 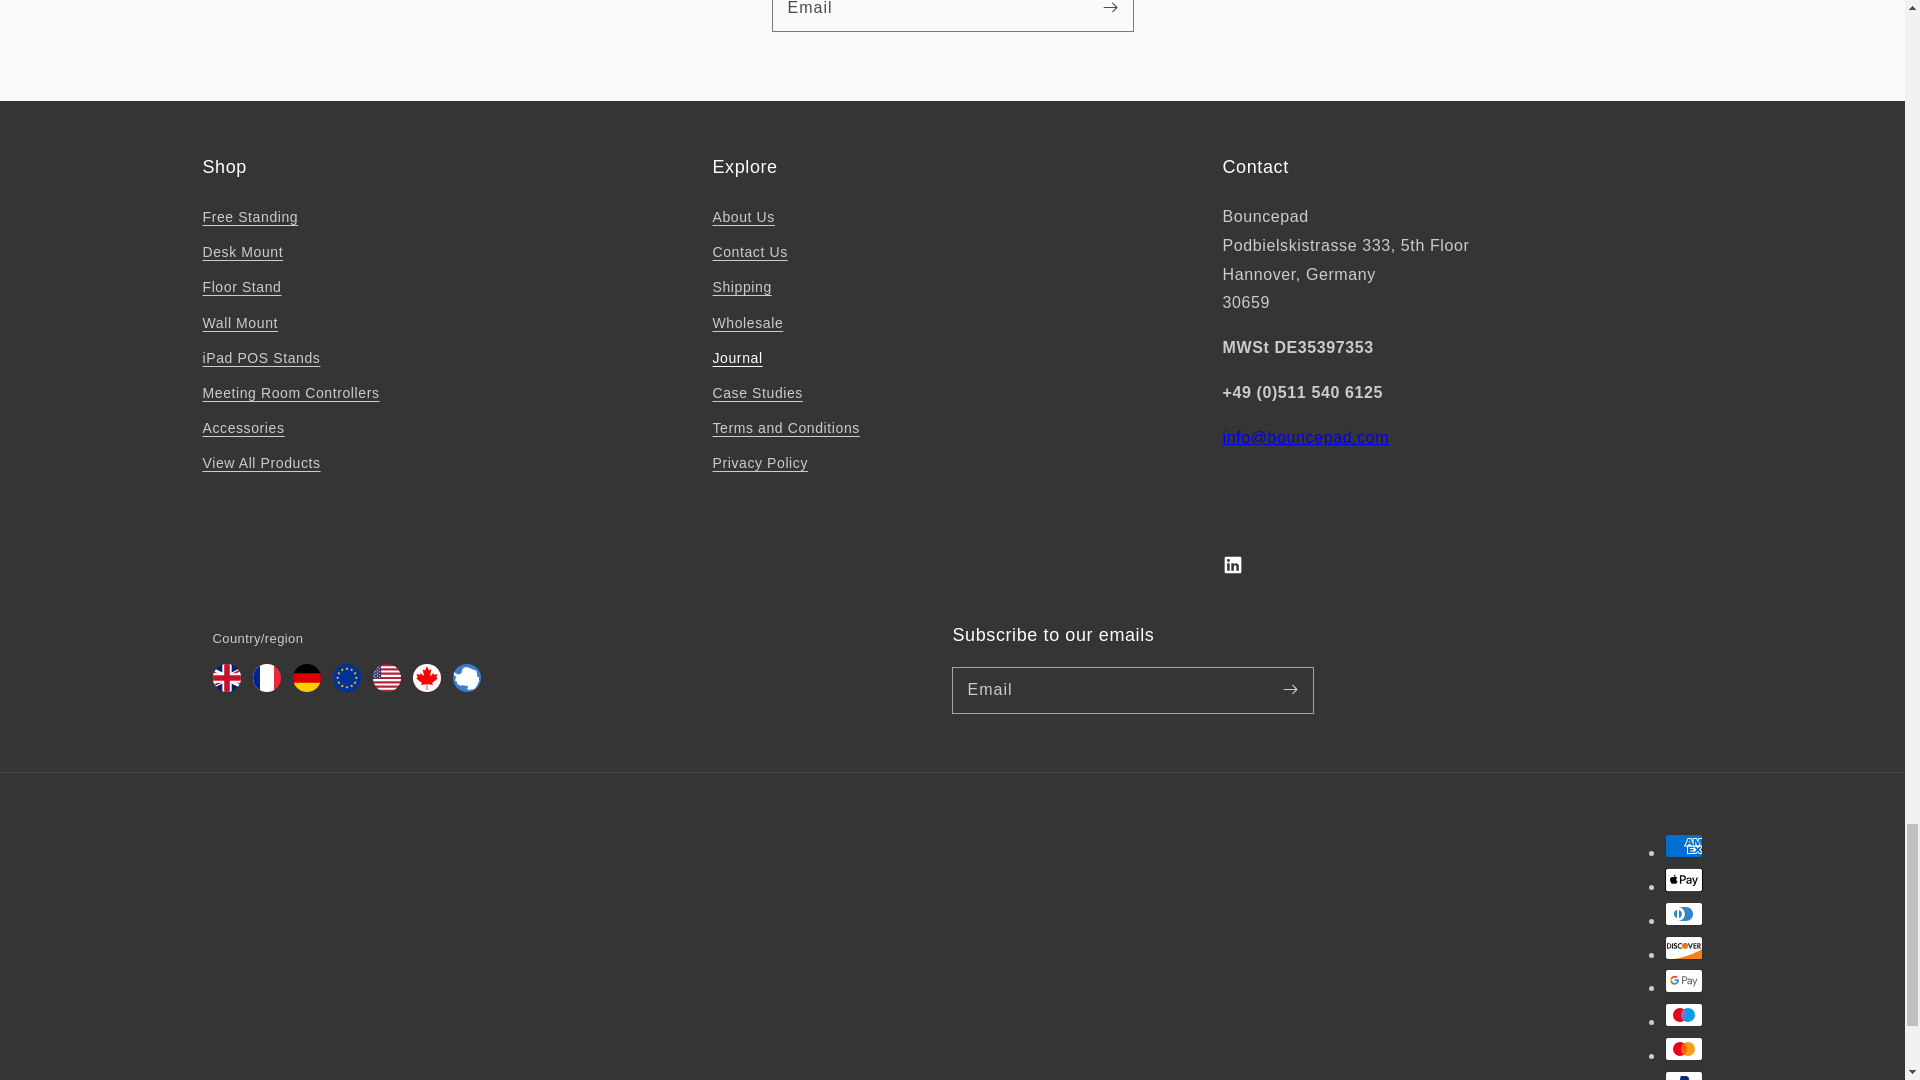 What do you see at coordinates (306, 686) in the screenshot?
I see ` Deutschland` at bounding box center [306, 686].